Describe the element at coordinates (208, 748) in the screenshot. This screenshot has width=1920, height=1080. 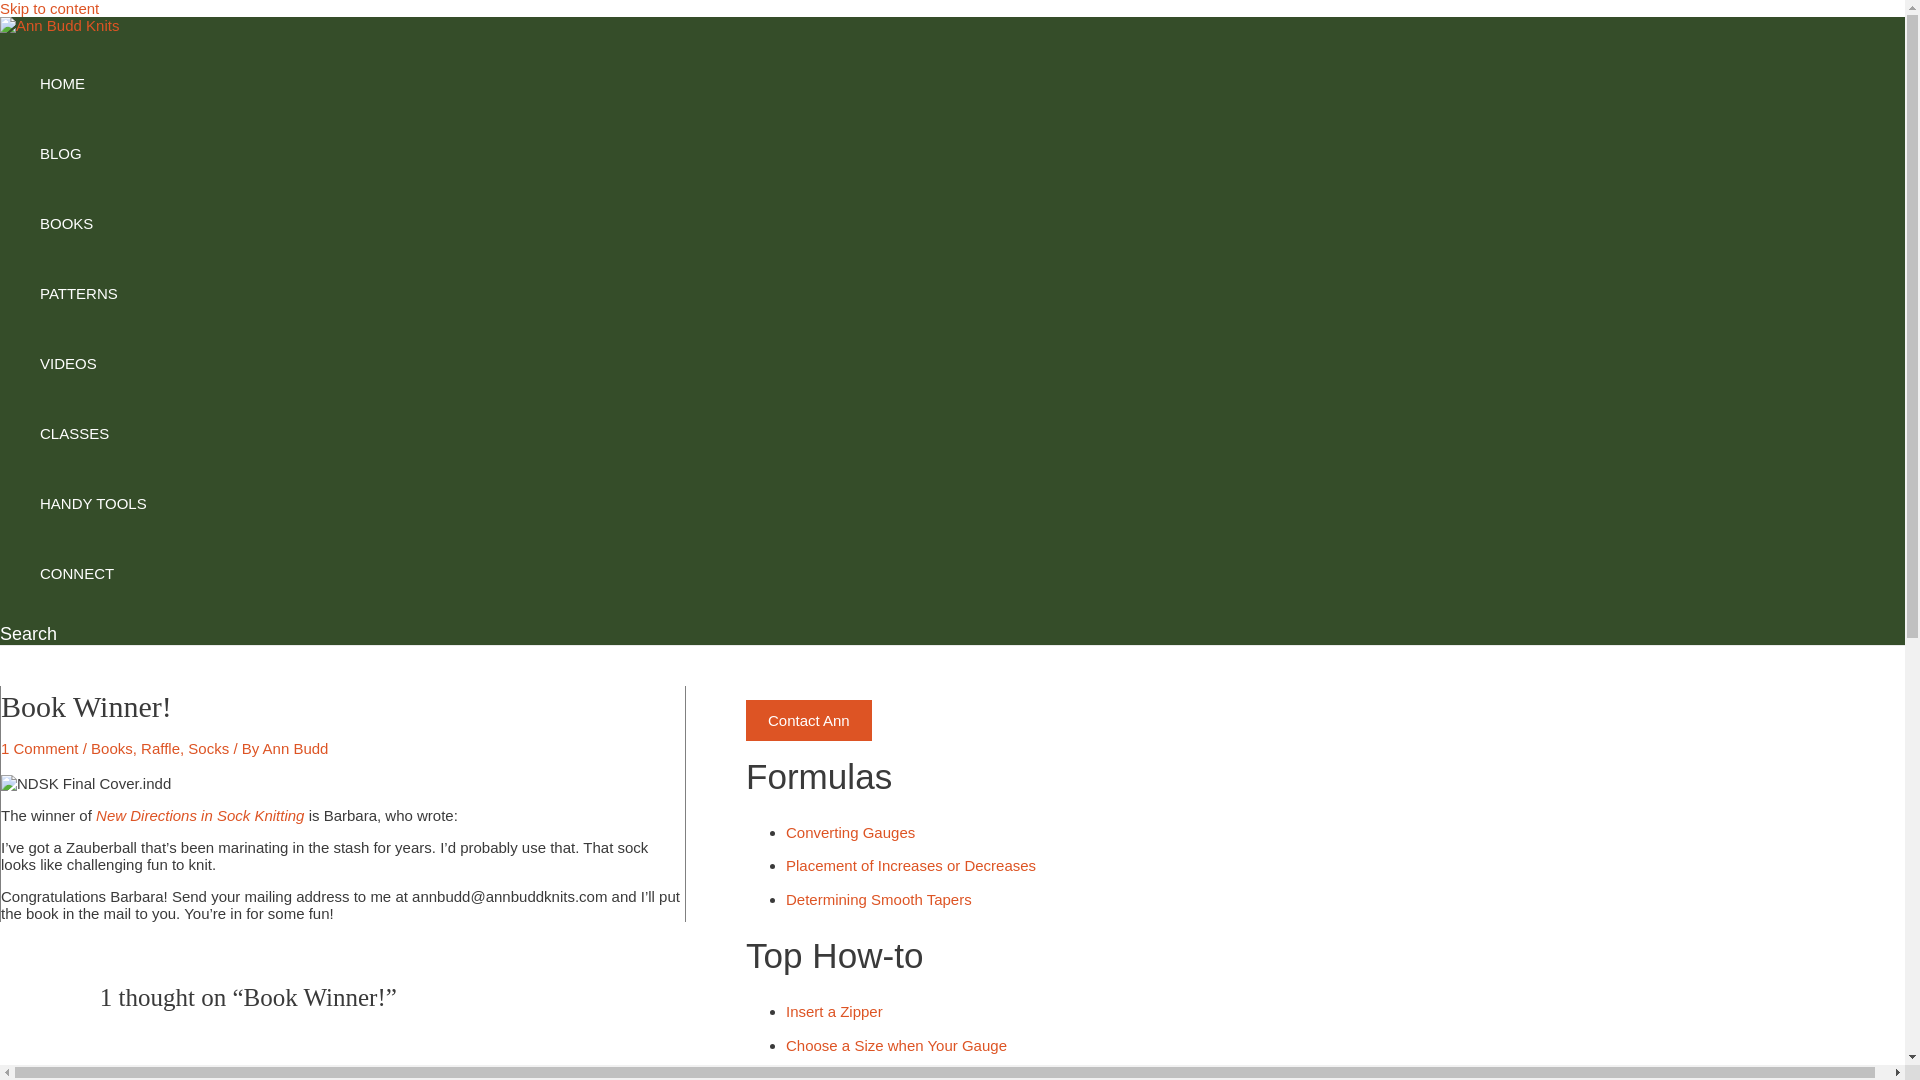
I see `Socks` at that location.